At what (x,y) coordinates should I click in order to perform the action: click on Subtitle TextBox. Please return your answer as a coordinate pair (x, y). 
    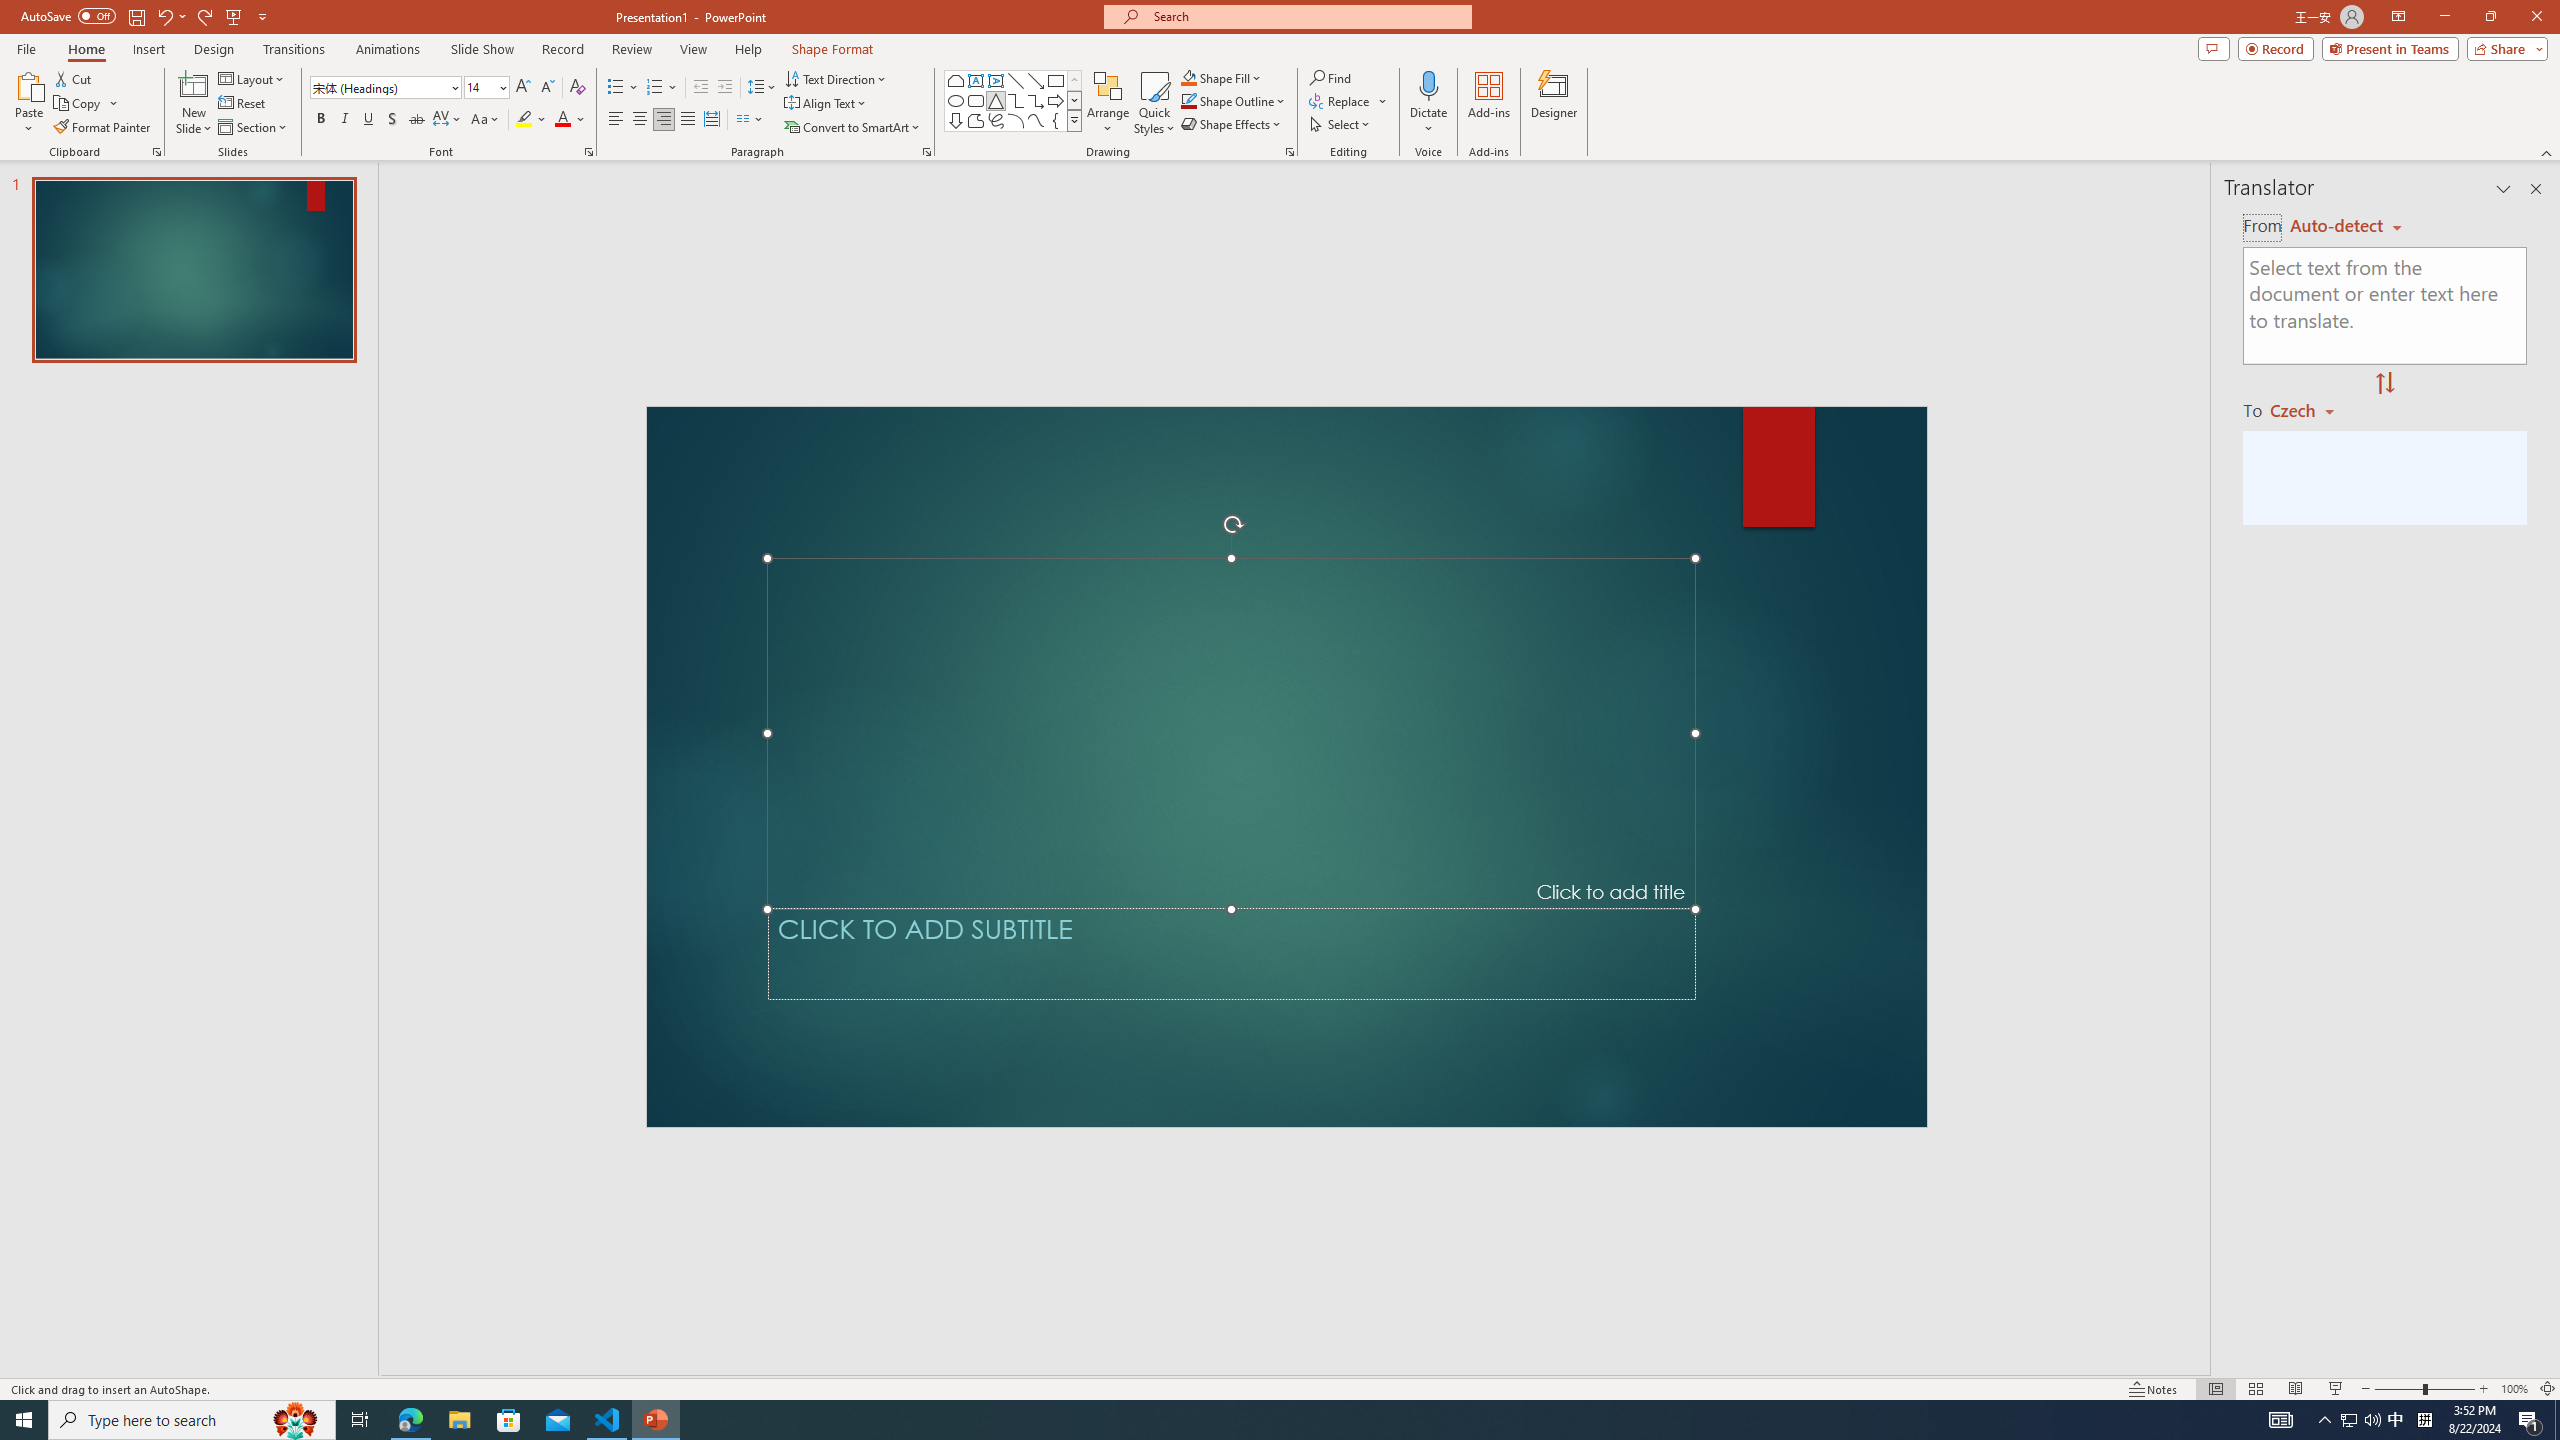
    Looking at the image, I should click on (1231, 954).